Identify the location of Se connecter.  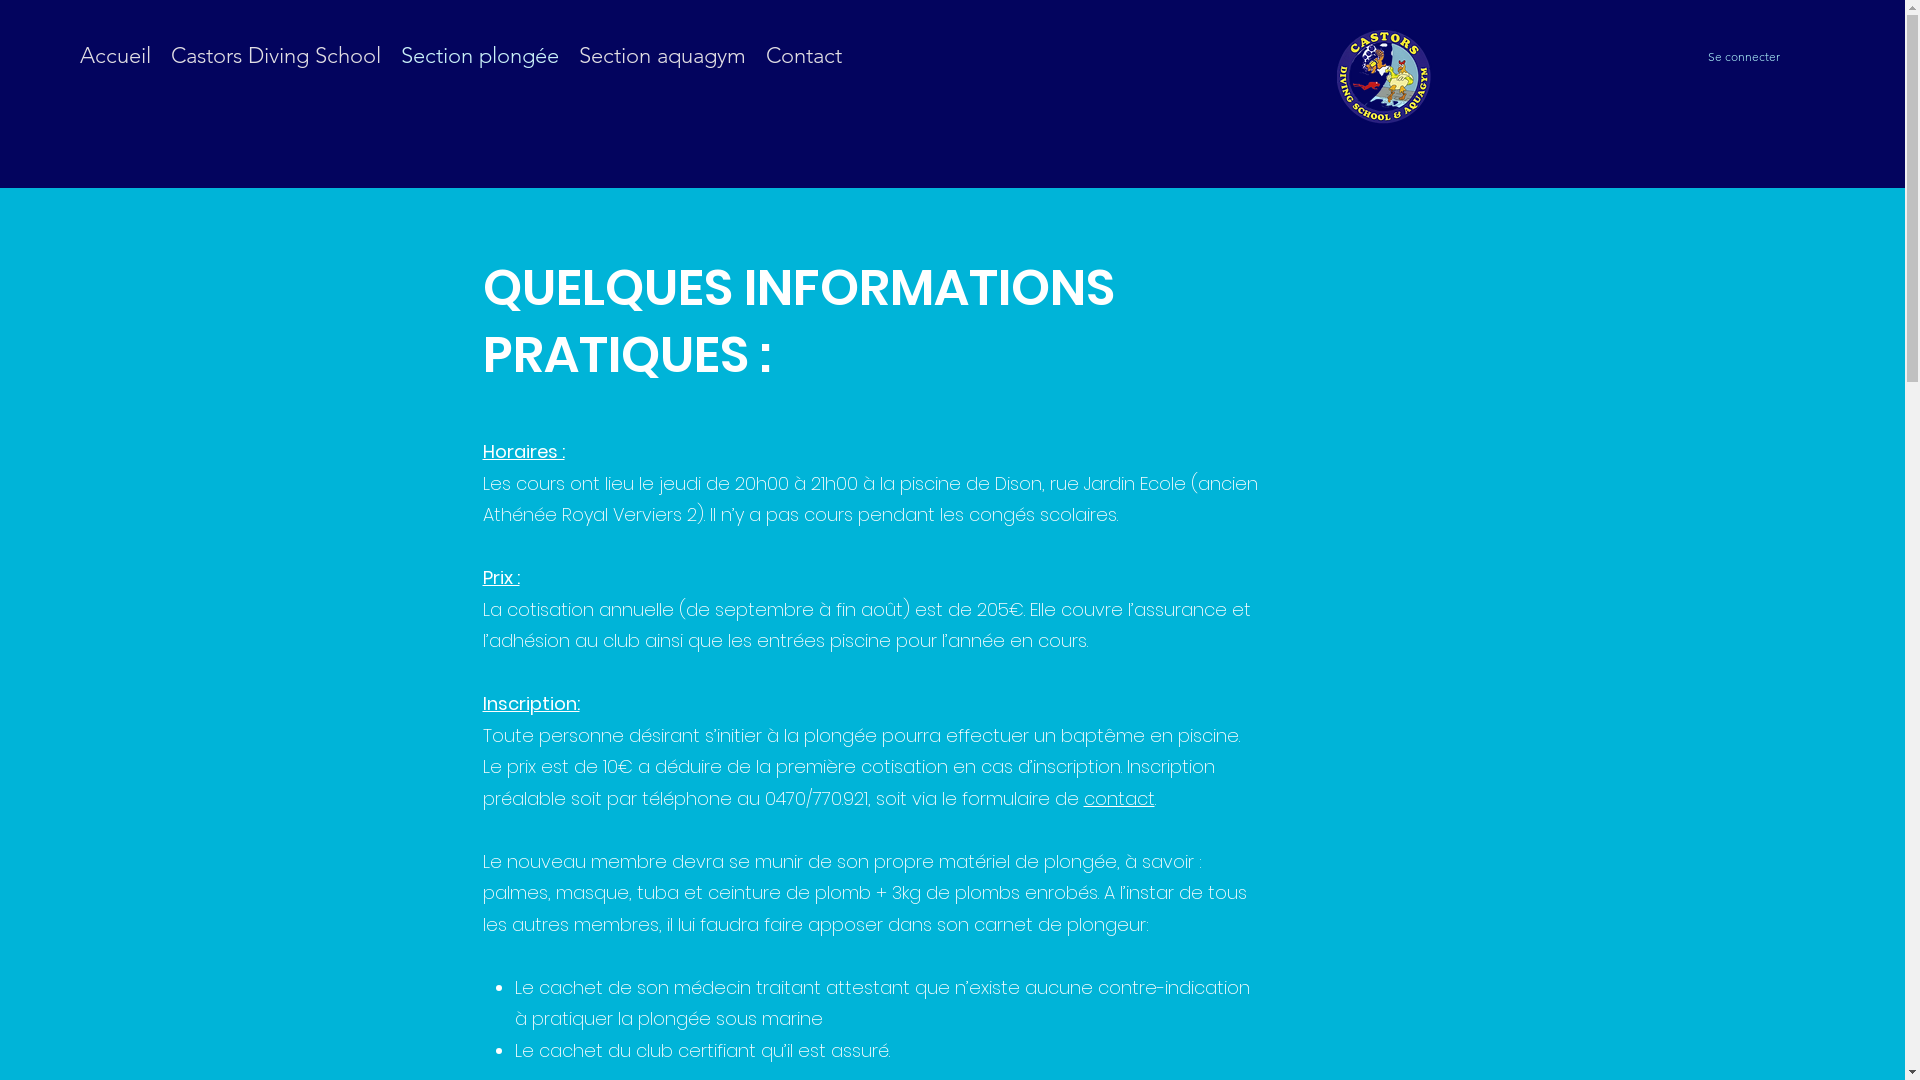
(1722, 57).